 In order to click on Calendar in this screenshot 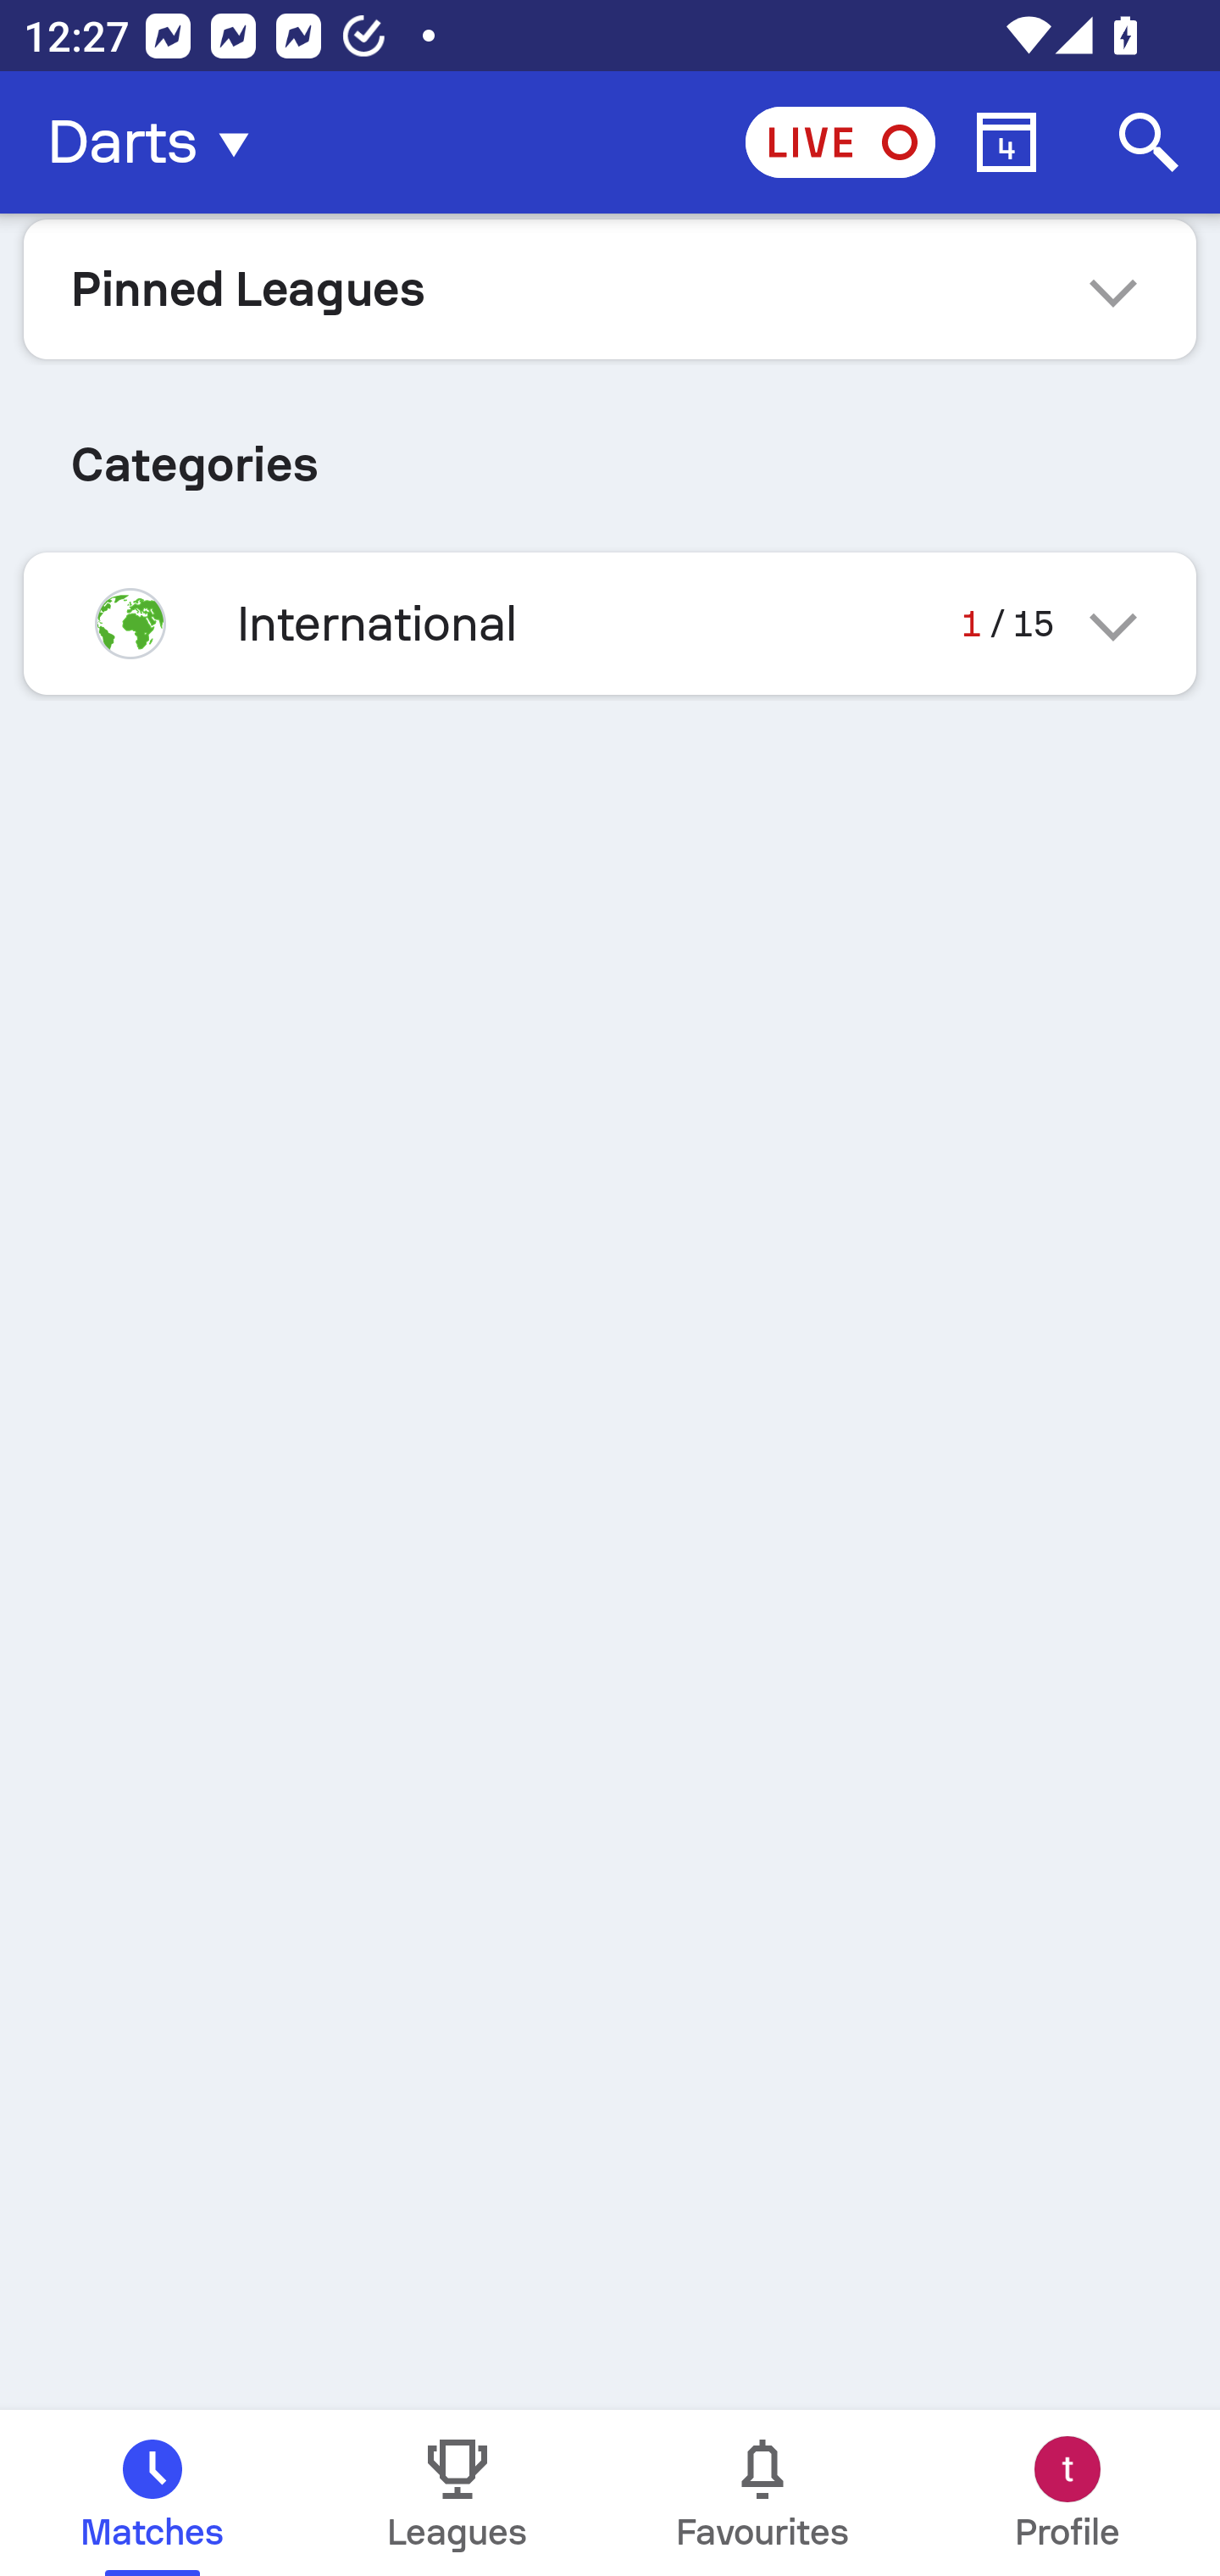, I will do `click(1006, 142)`.